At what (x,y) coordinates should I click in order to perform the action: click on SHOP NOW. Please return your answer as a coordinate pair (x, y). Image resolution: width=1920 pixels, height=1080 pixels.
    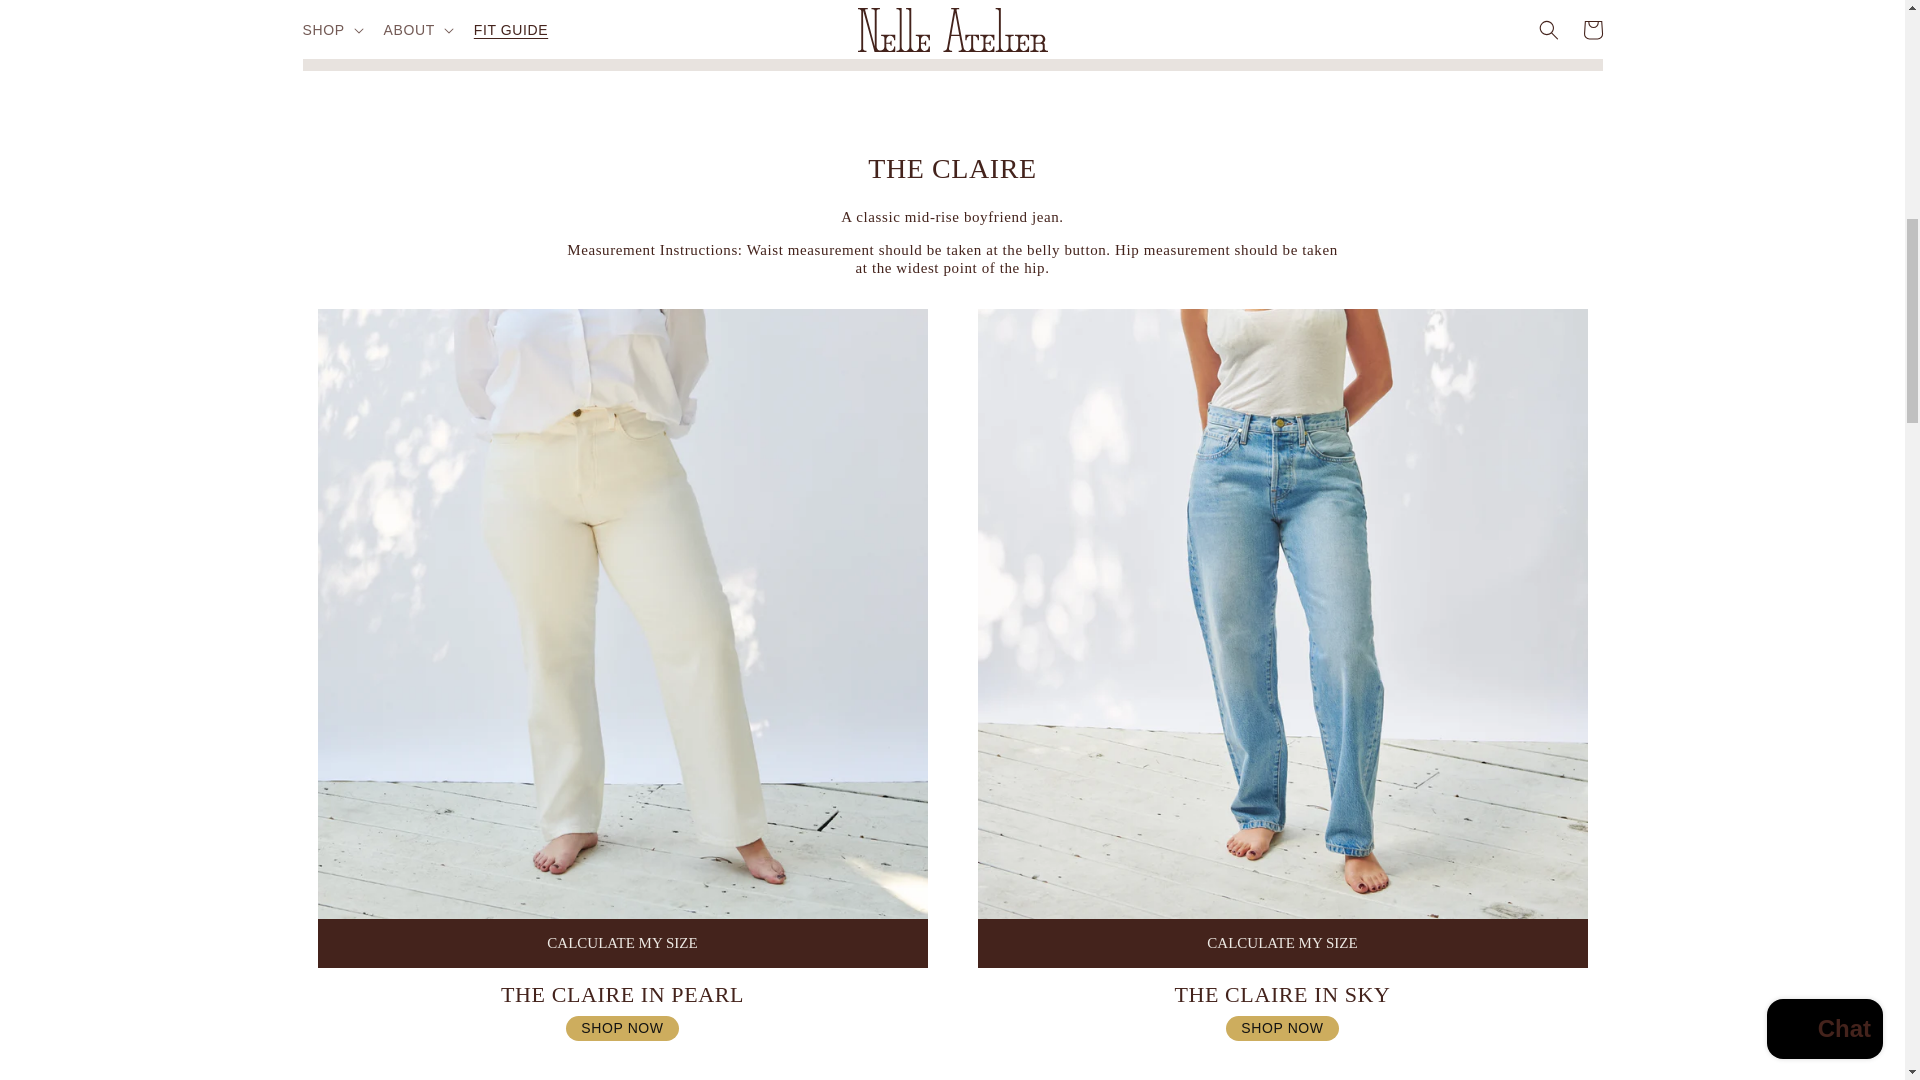
    Looking at the image, I should click on (622, 1028).